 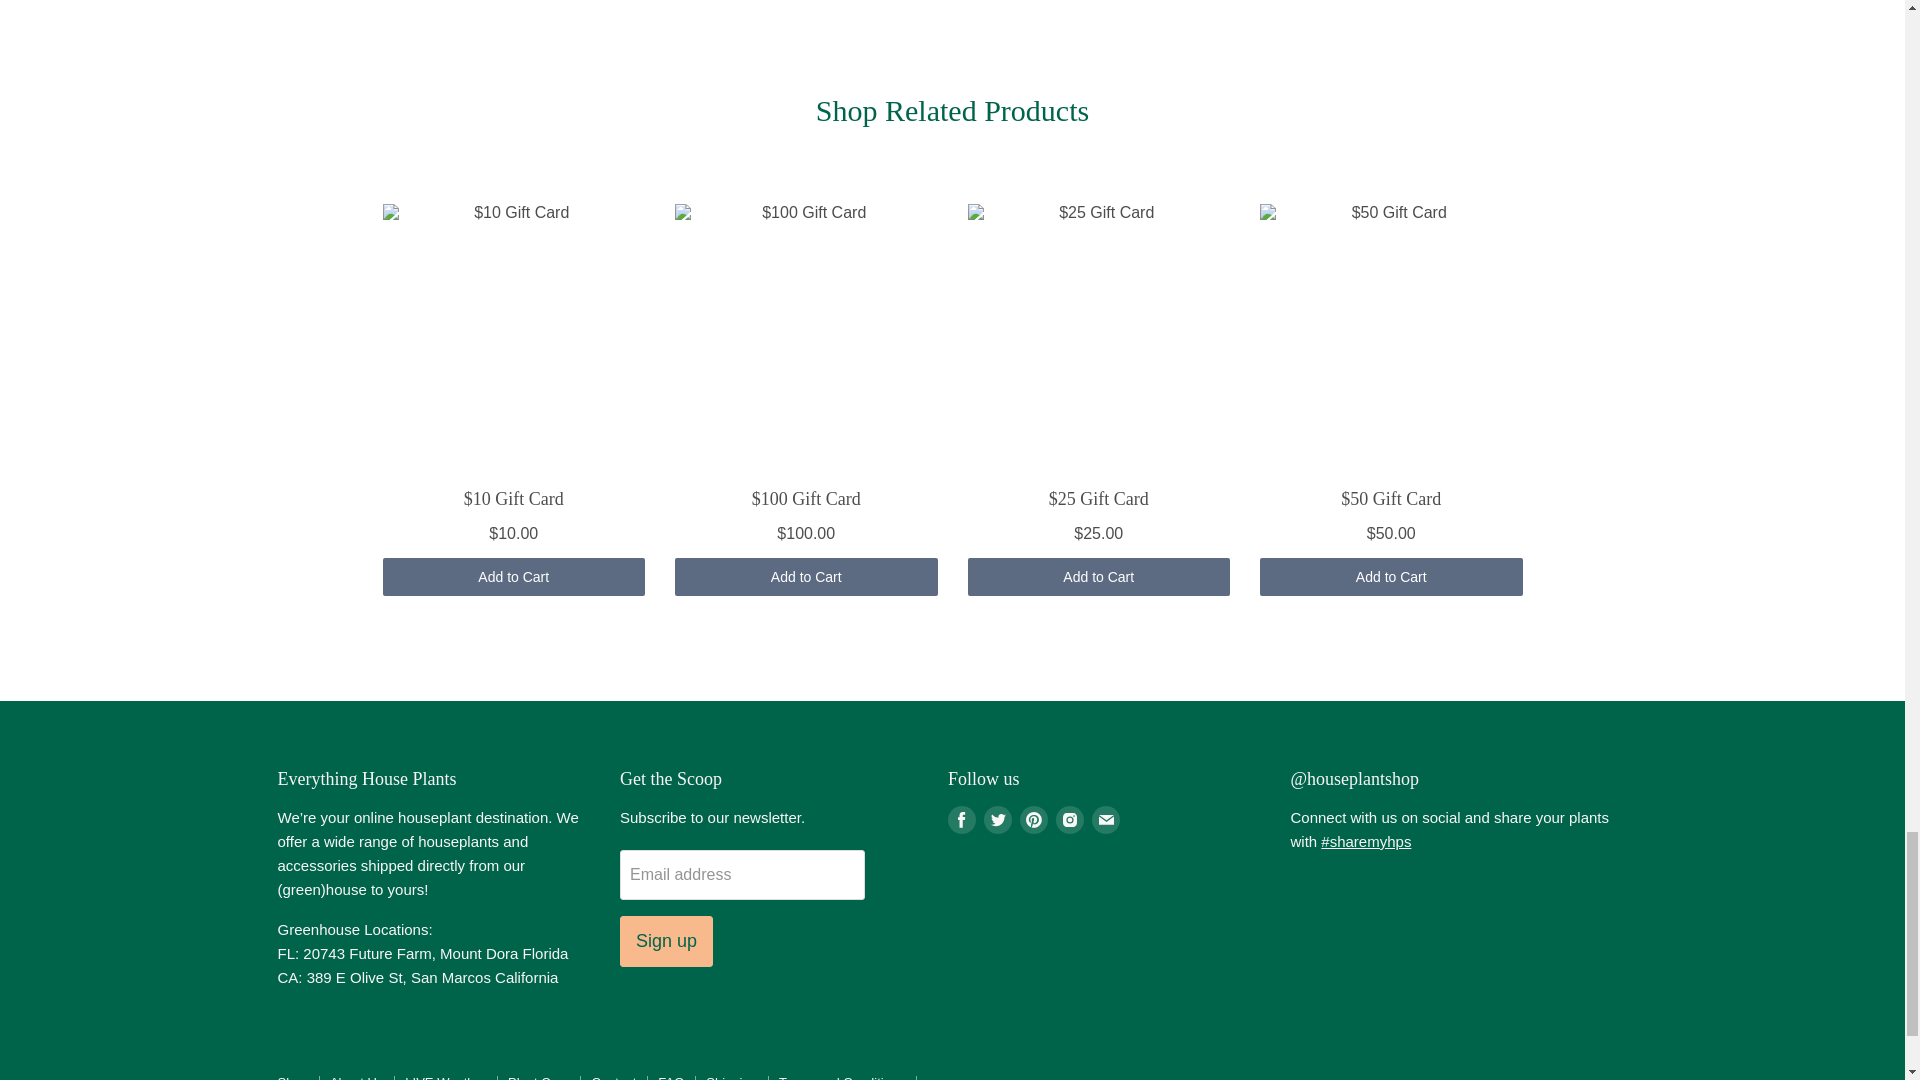 What do you see at coordinates (1034, 819) in the screenshot?
I see `Pinterest` at bounding box center [1034, 819].